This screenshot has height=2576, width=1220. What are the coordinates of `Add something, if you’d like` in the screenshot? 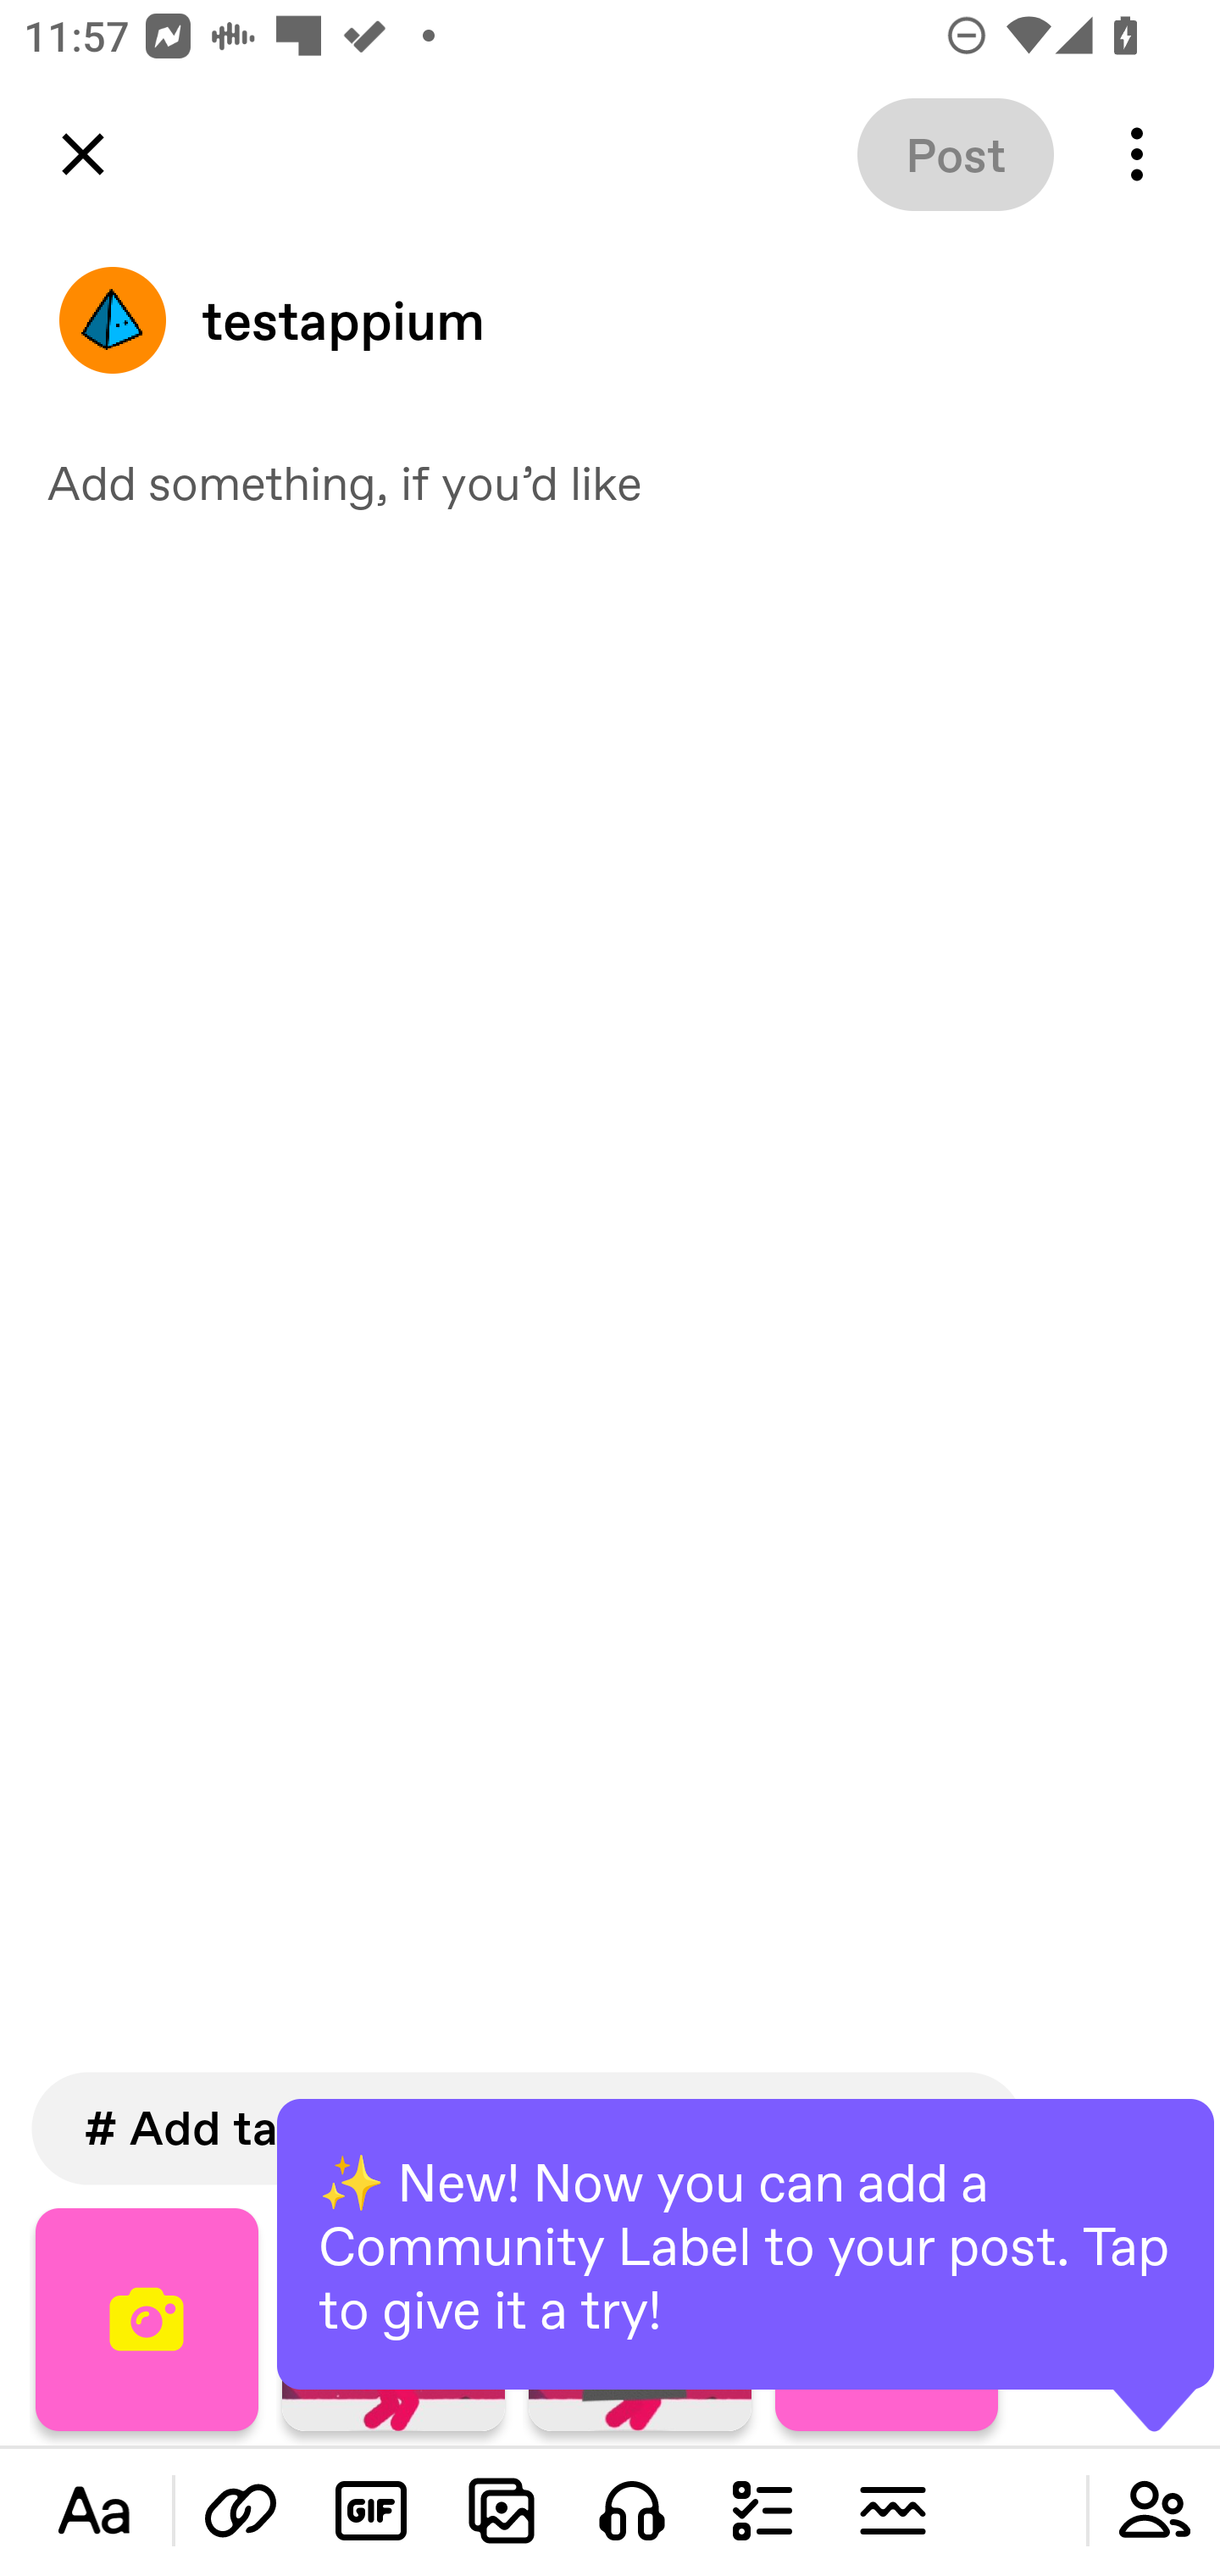 It's located at (610, 481).